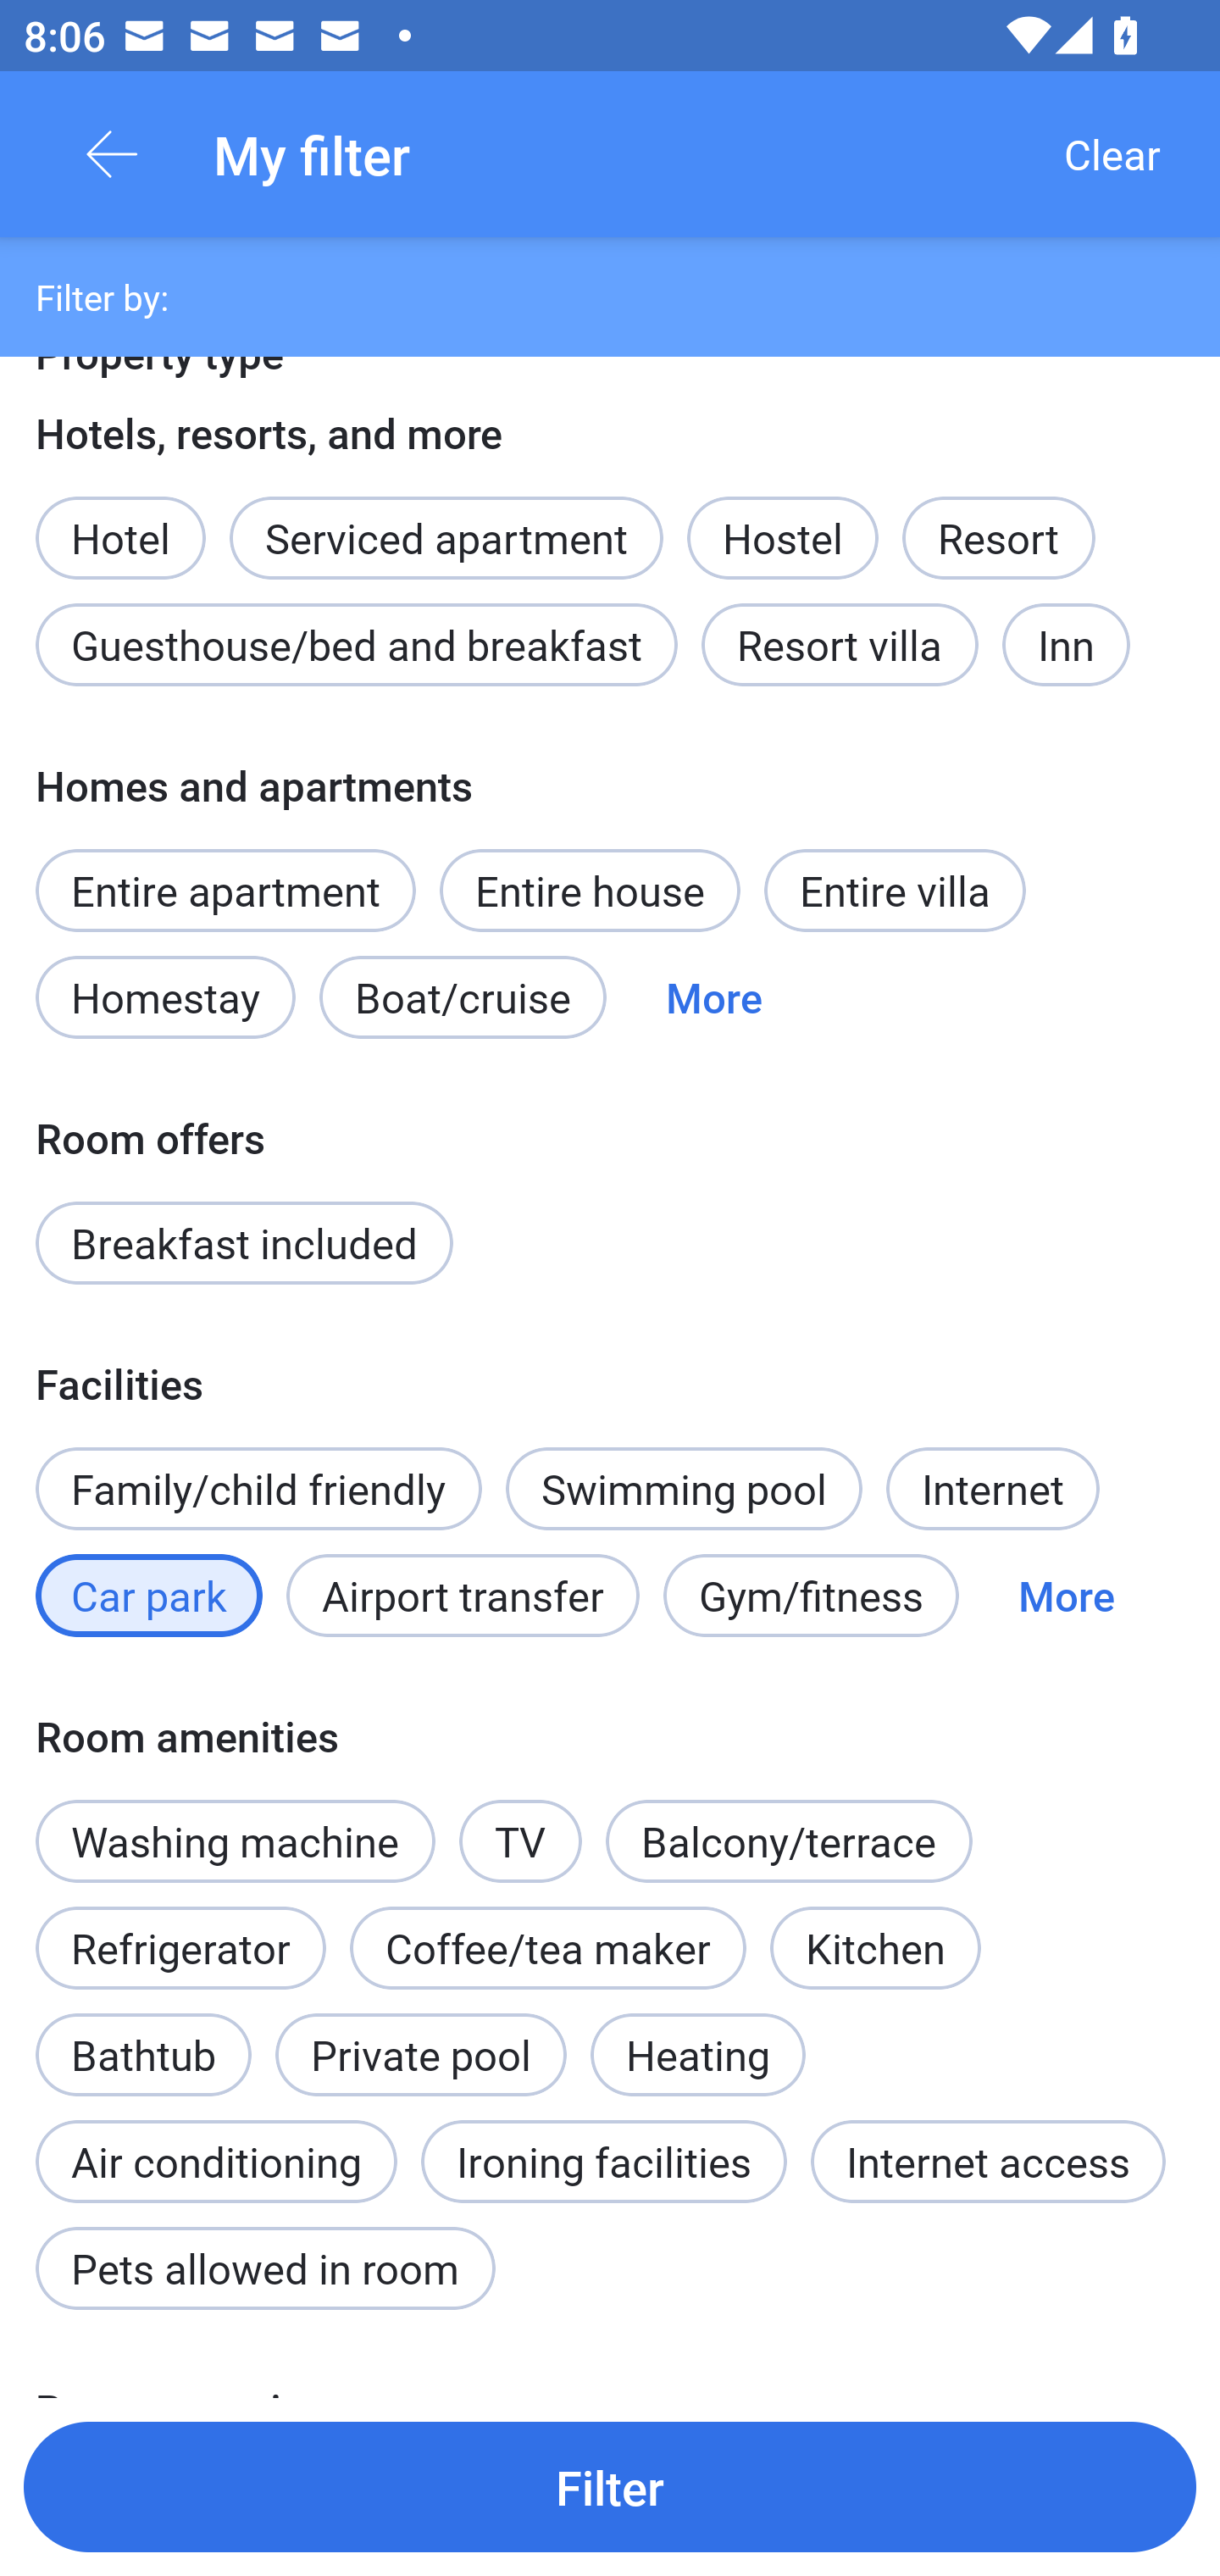 The image size is (1220, 2576). I want to click on Coffee/tea maker, so click(548, 1949).